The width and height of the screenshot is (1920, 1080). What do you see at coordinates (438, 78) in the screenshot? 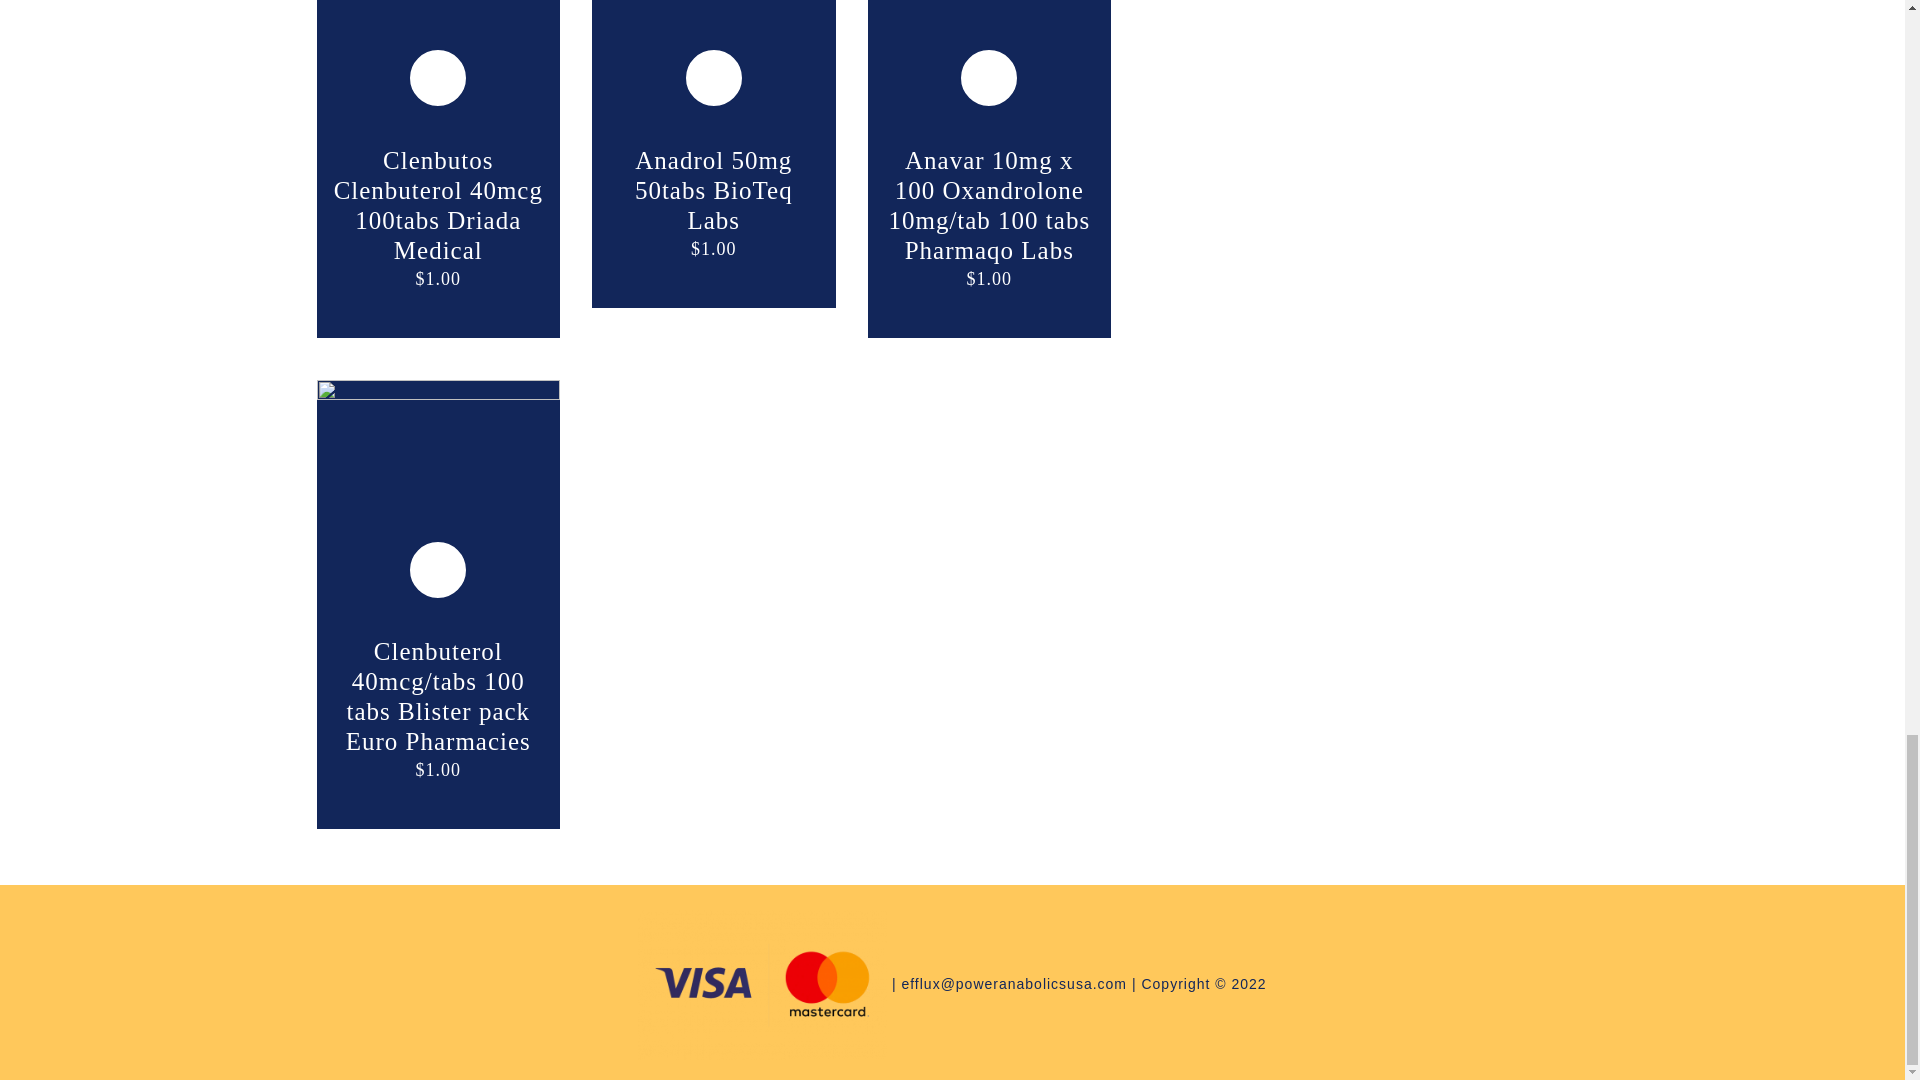
I see `Add to cart` at bounding box center [438, 78].